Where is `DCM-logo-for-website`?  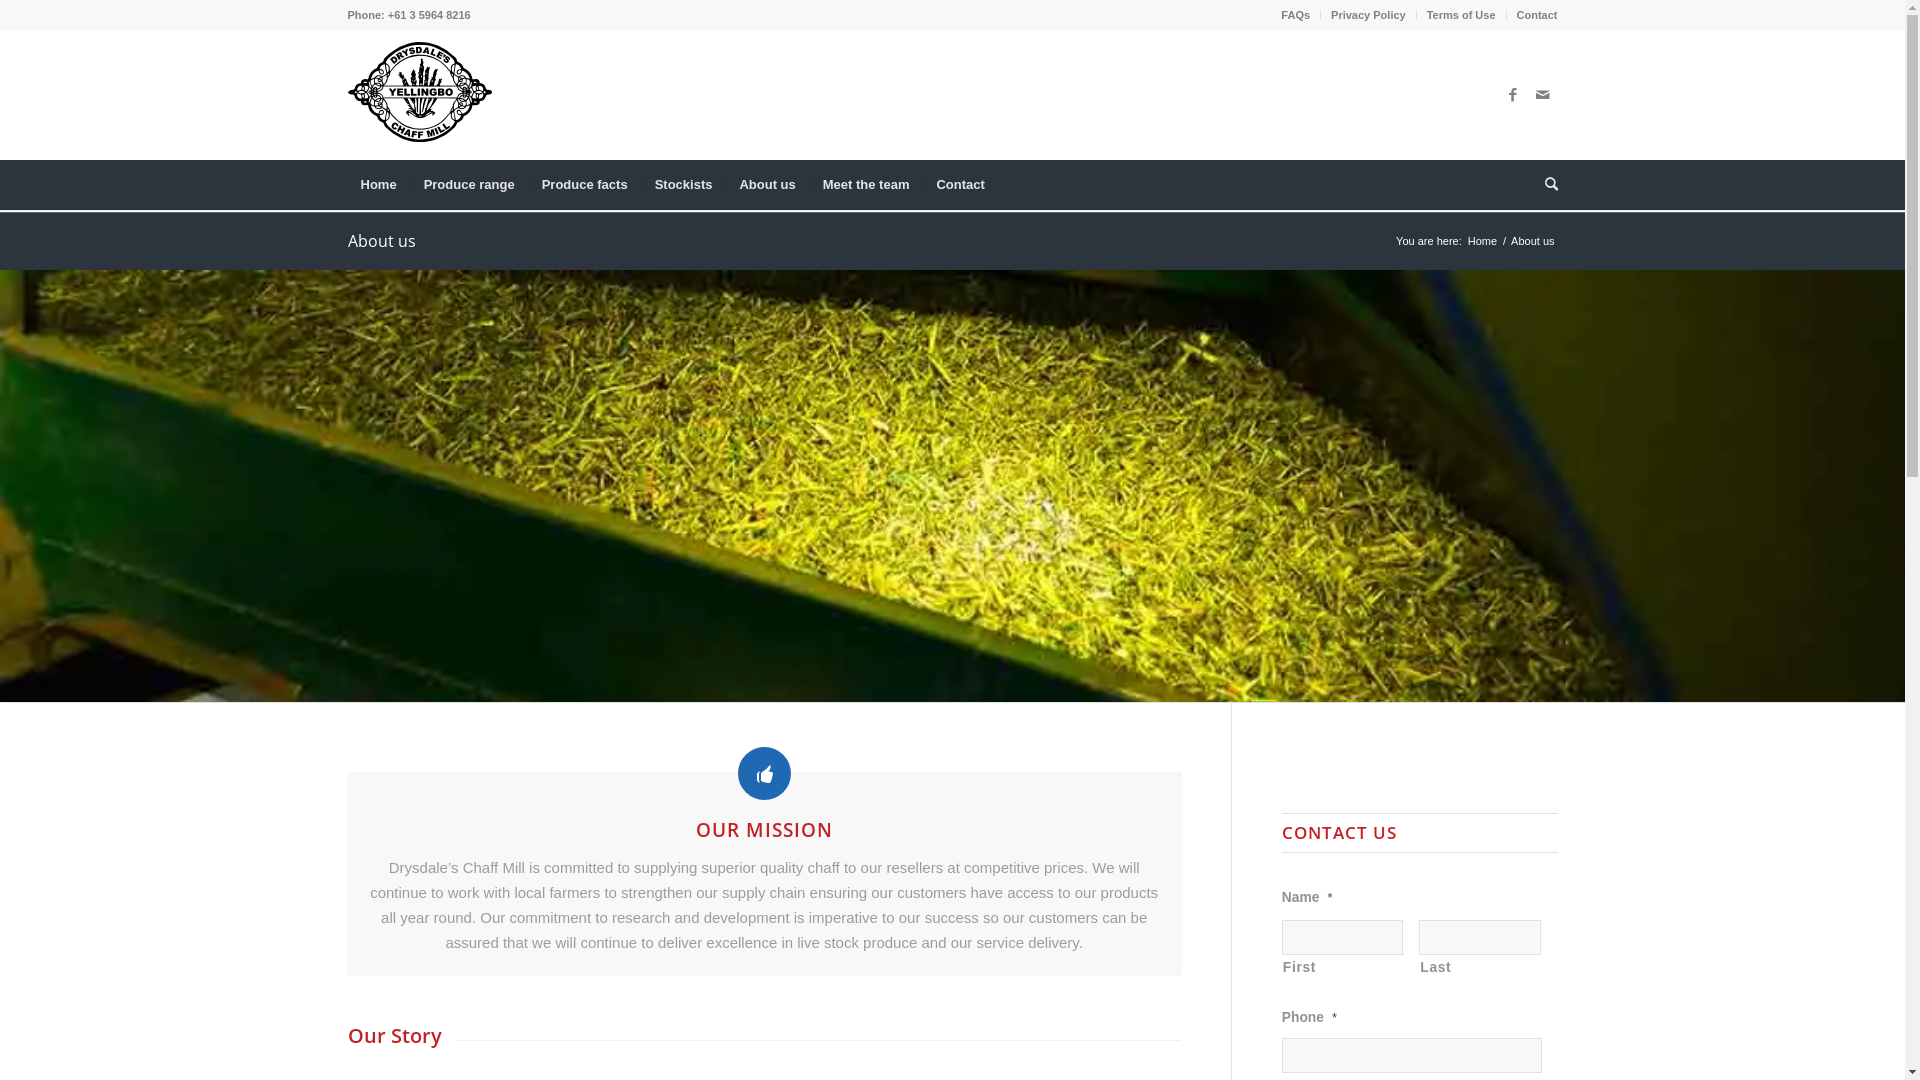
DCM-logo-for-website is located at coordinates (420, 95).